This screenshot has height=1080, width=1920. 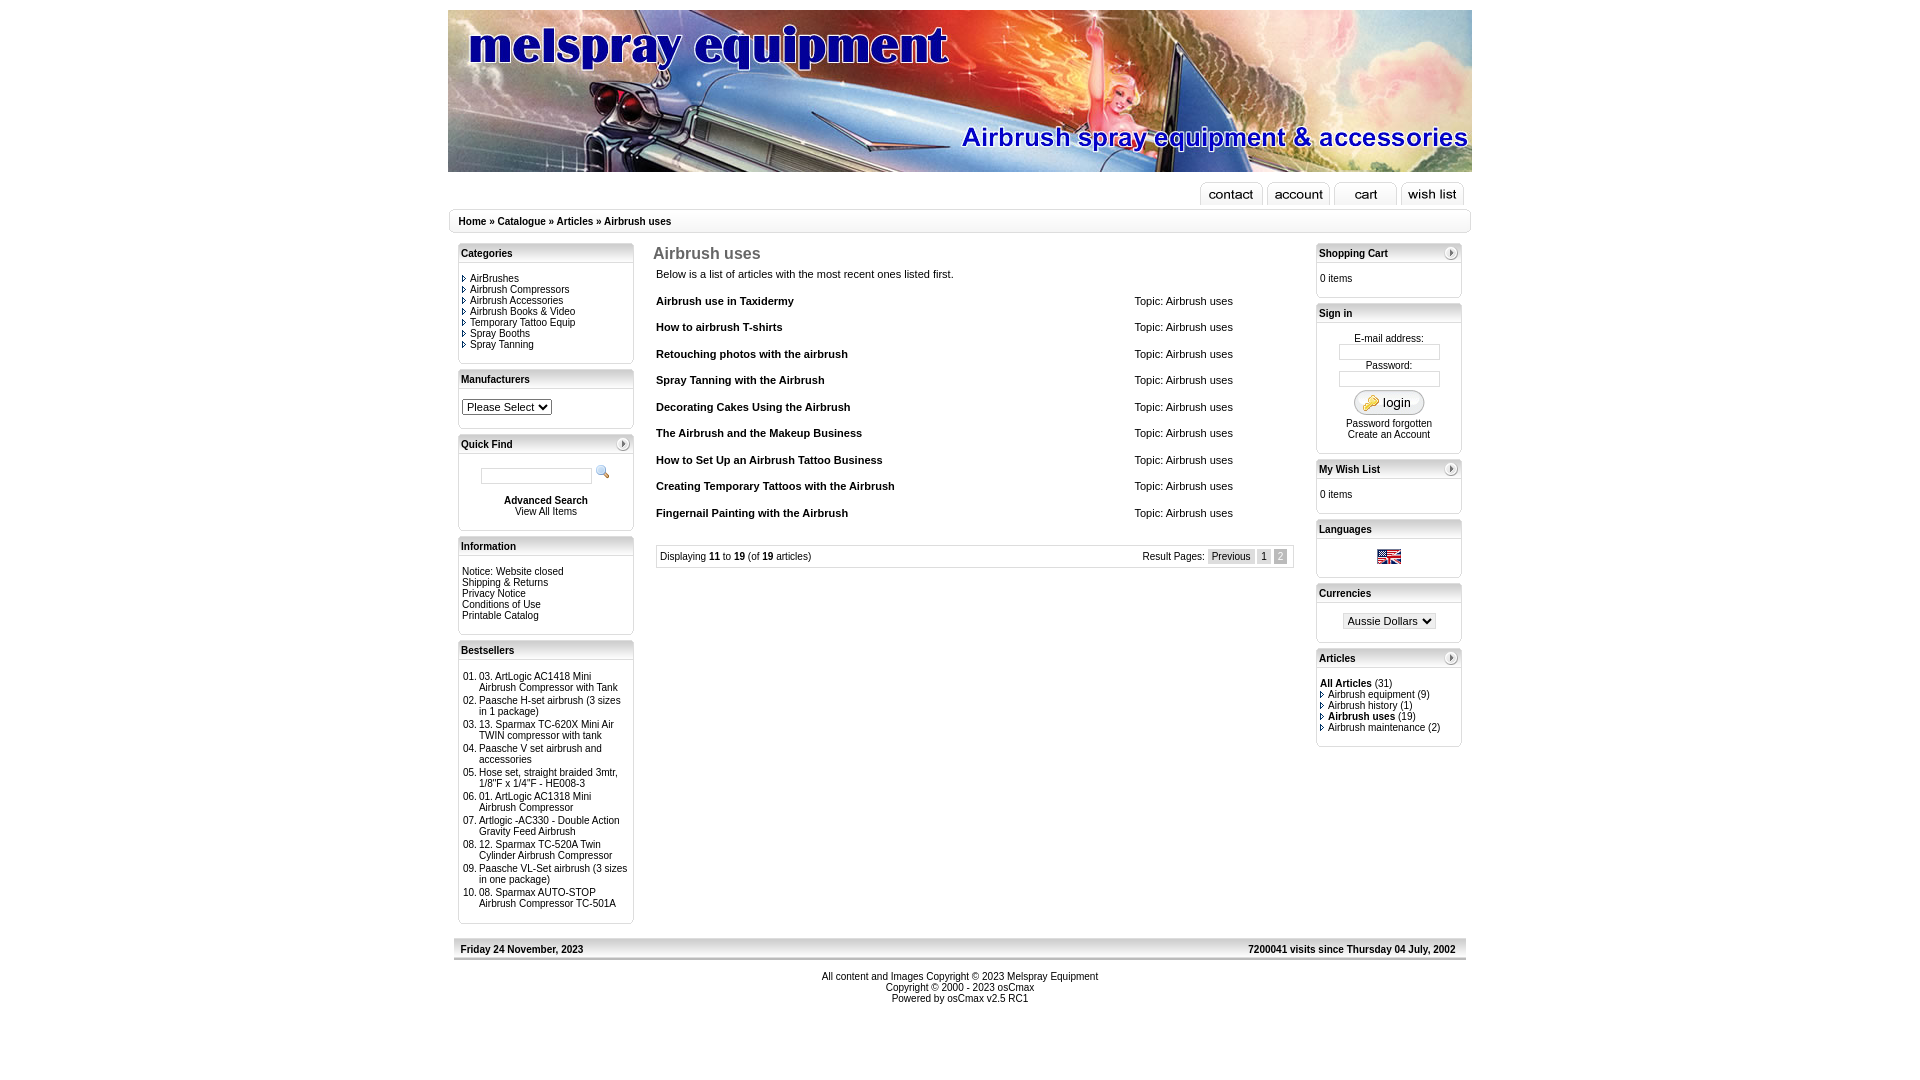 I want to click on Paasche H-set airbrush (3 sizes in 1 package), so click(x=550, y=706).